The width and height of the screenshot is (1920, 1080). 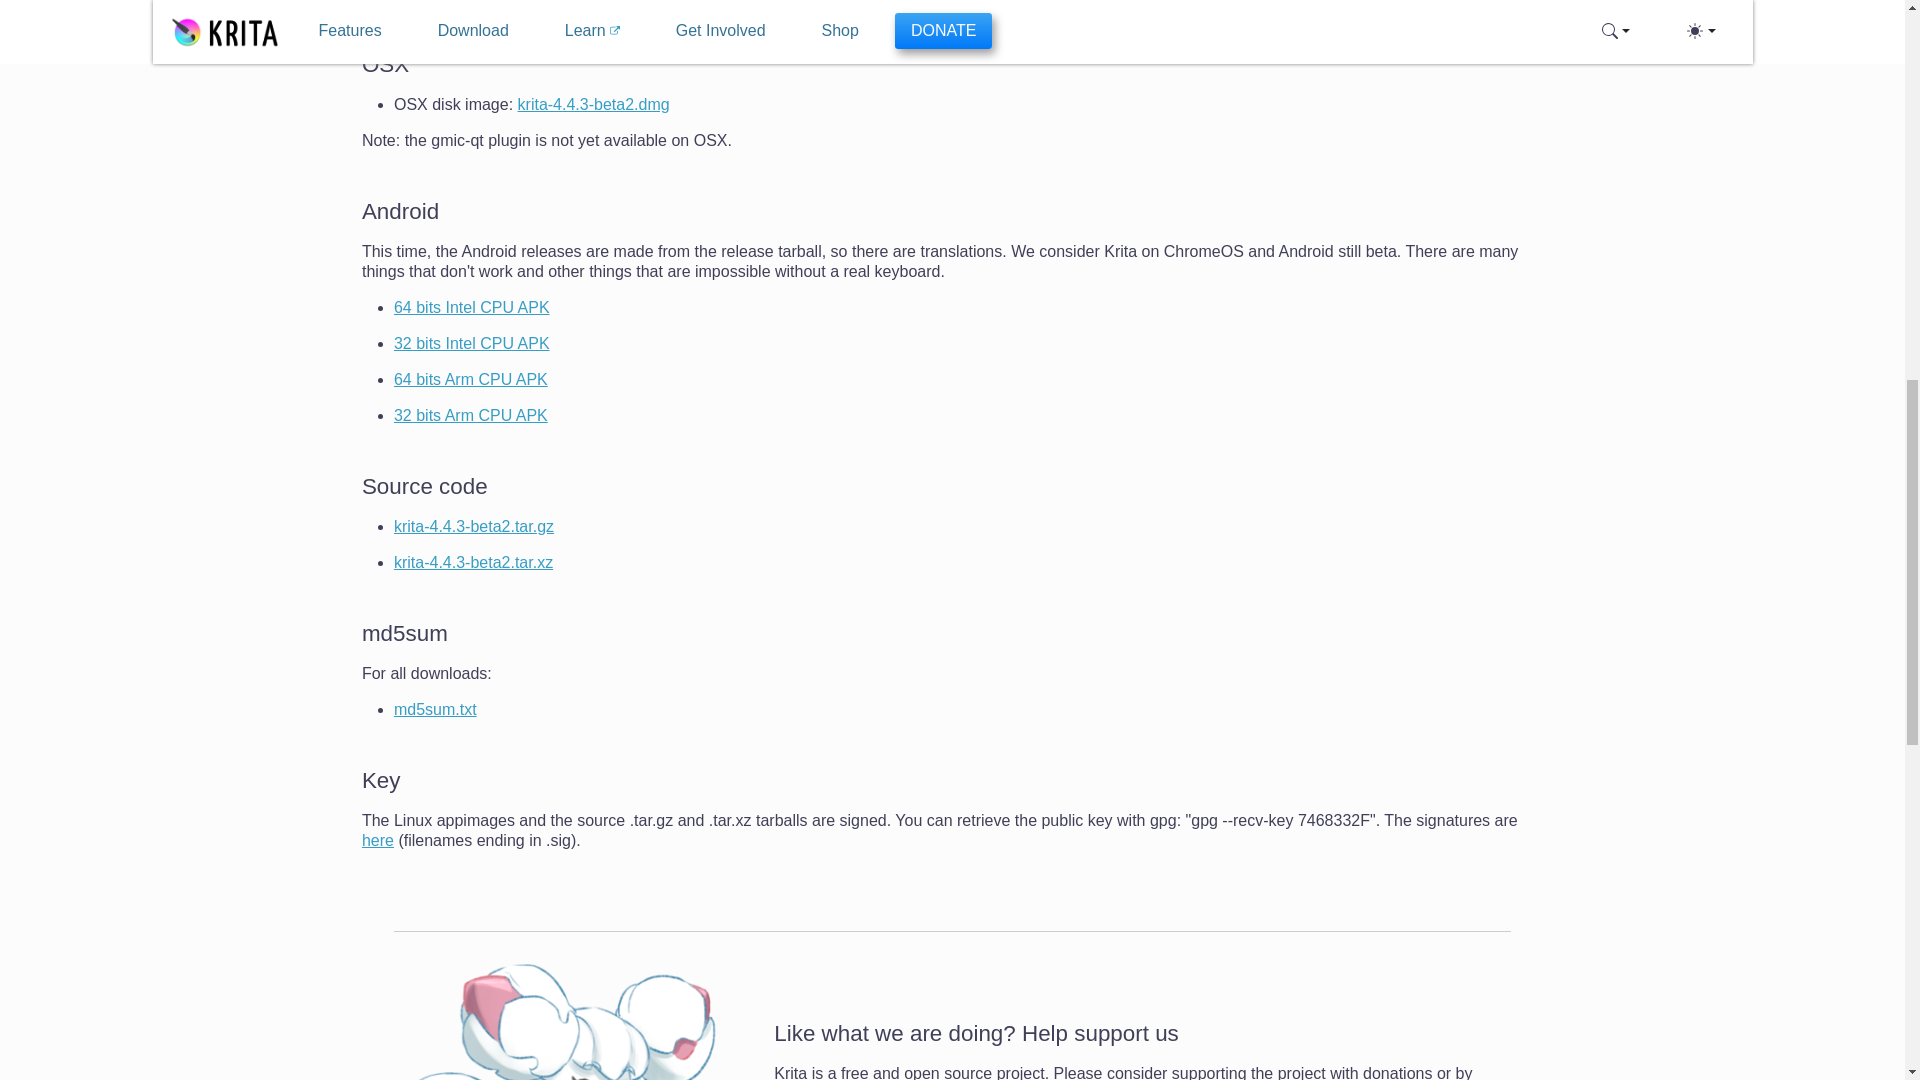 What do you see at coordinates (470, 416) in the screenshot?
I see `32 bits Arm CPU APK` at bounding box center [470, 416].